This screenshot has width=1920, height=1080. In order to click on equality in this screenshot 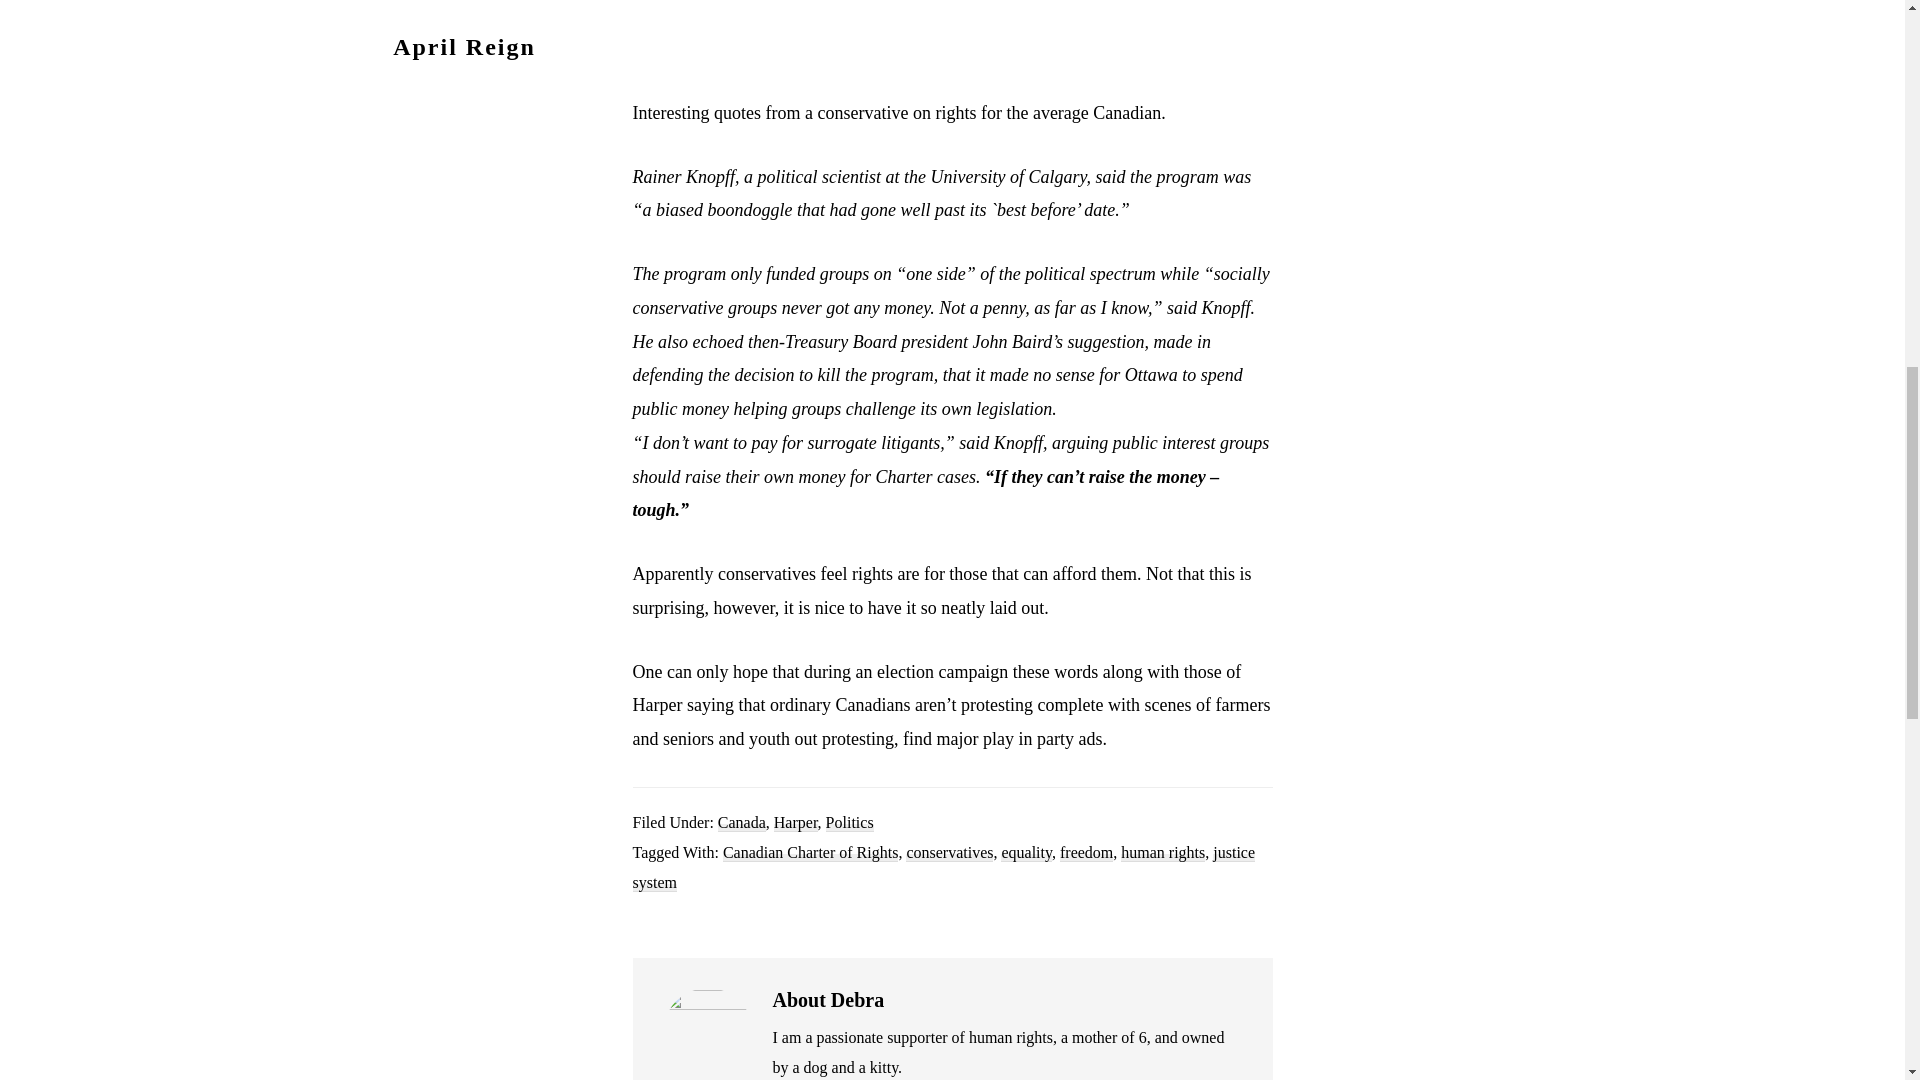, I will do `click(1026, 852)`.